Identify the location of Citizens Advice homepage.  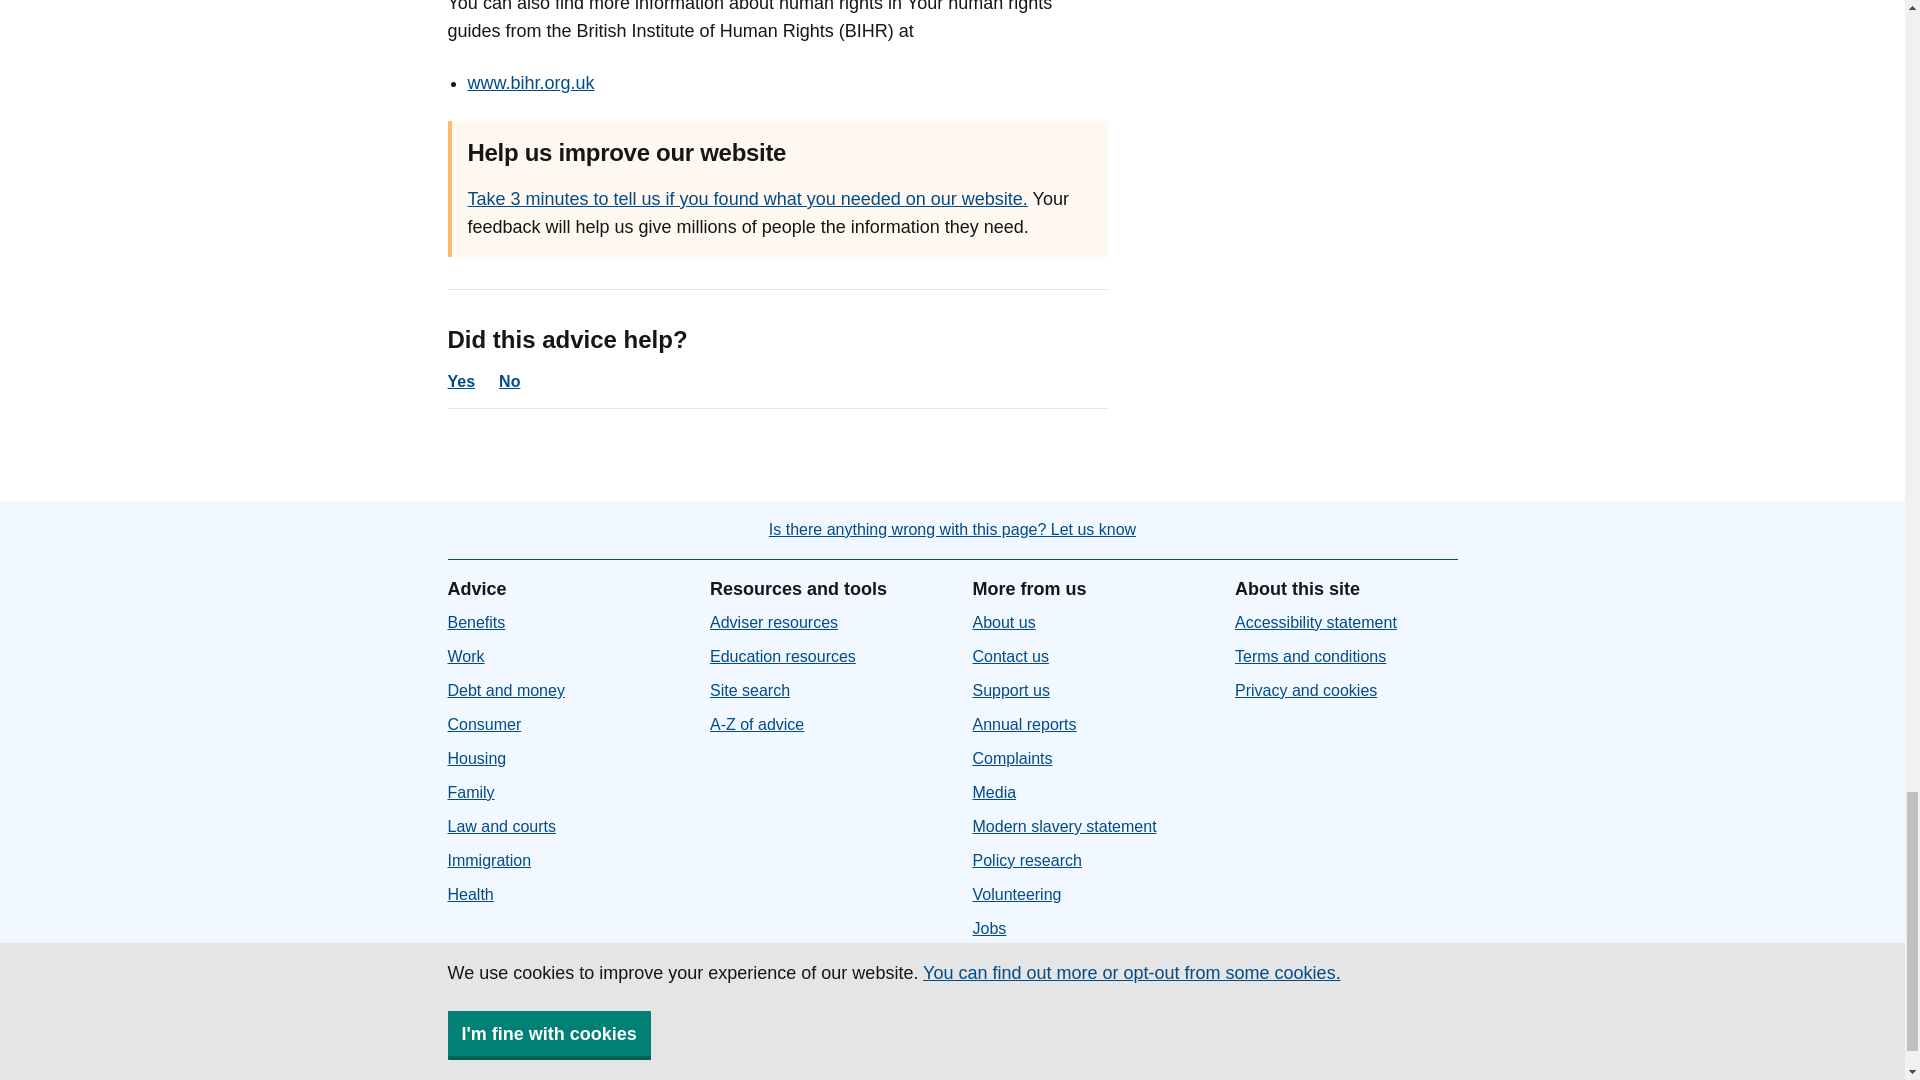
(497, 1036).